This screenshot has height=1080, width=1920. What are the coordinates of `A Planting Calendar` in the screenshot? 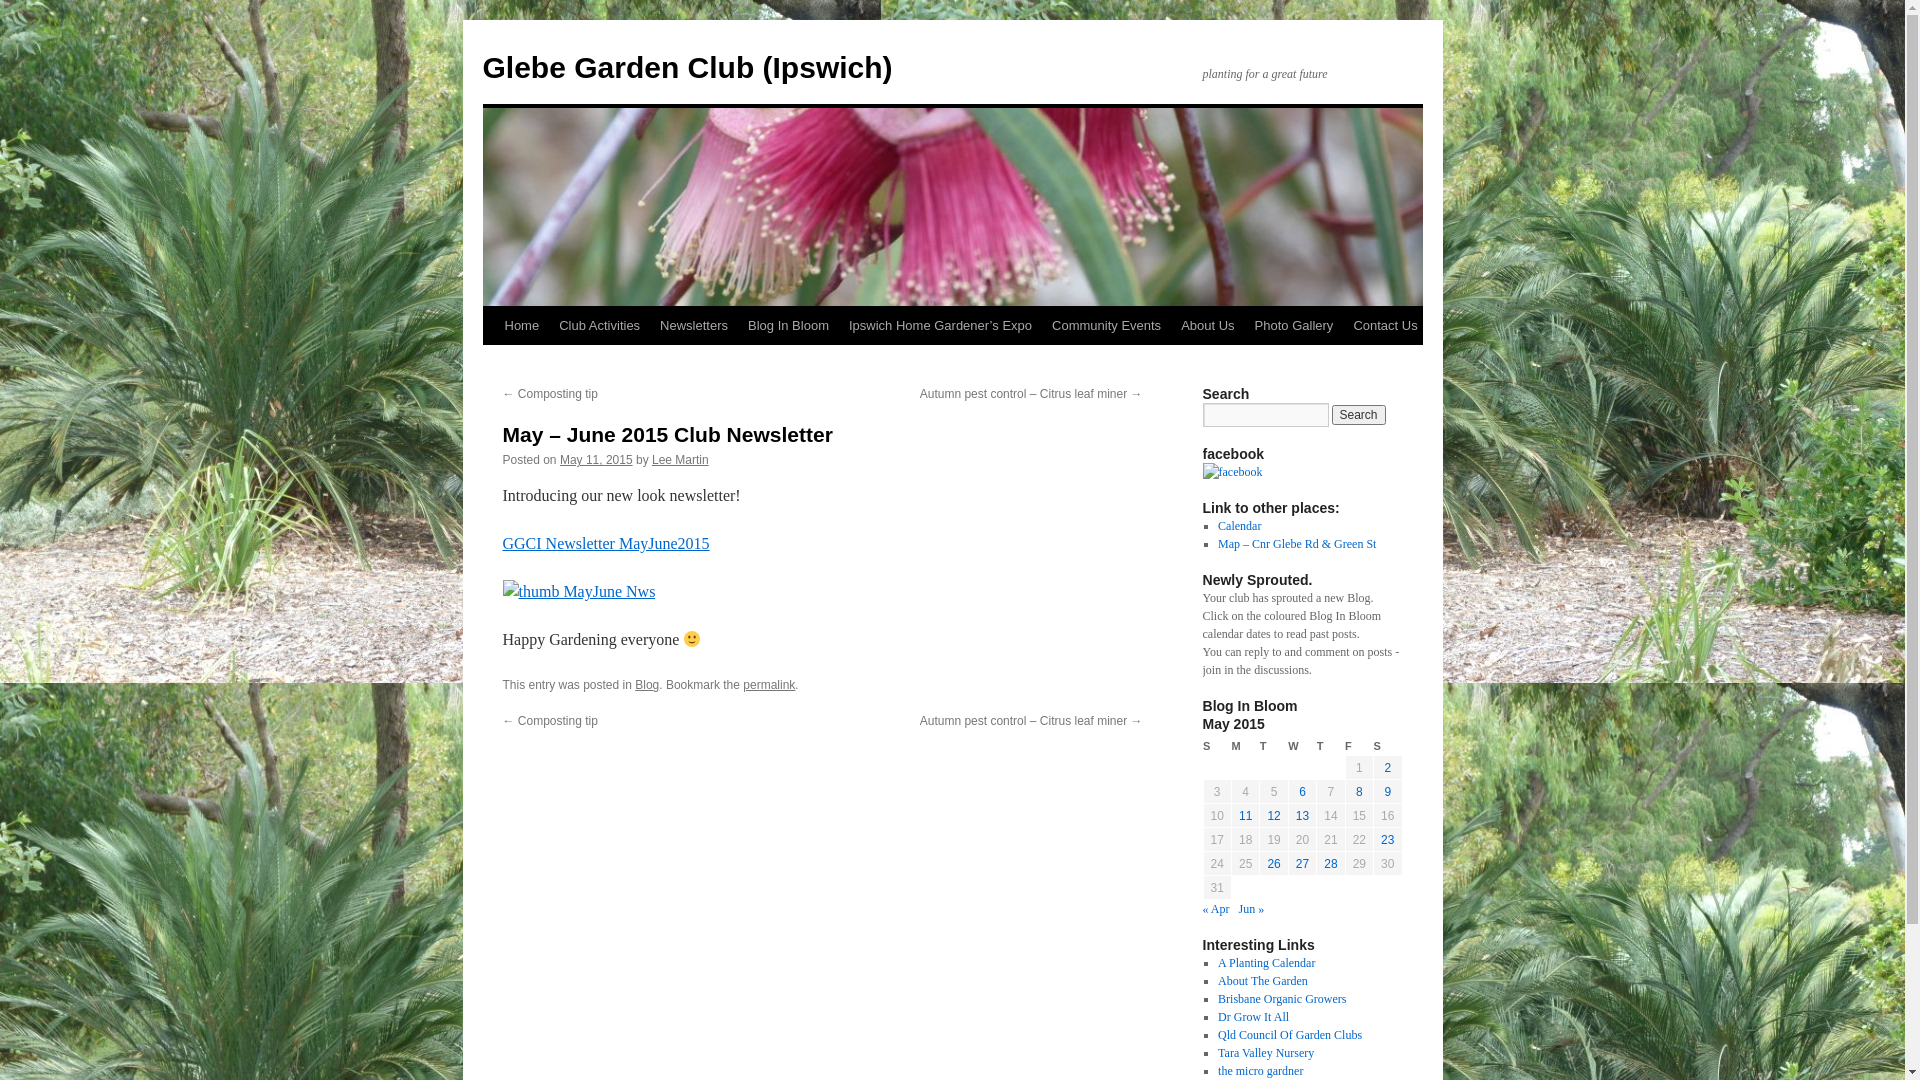 It's located at (1266, 963).